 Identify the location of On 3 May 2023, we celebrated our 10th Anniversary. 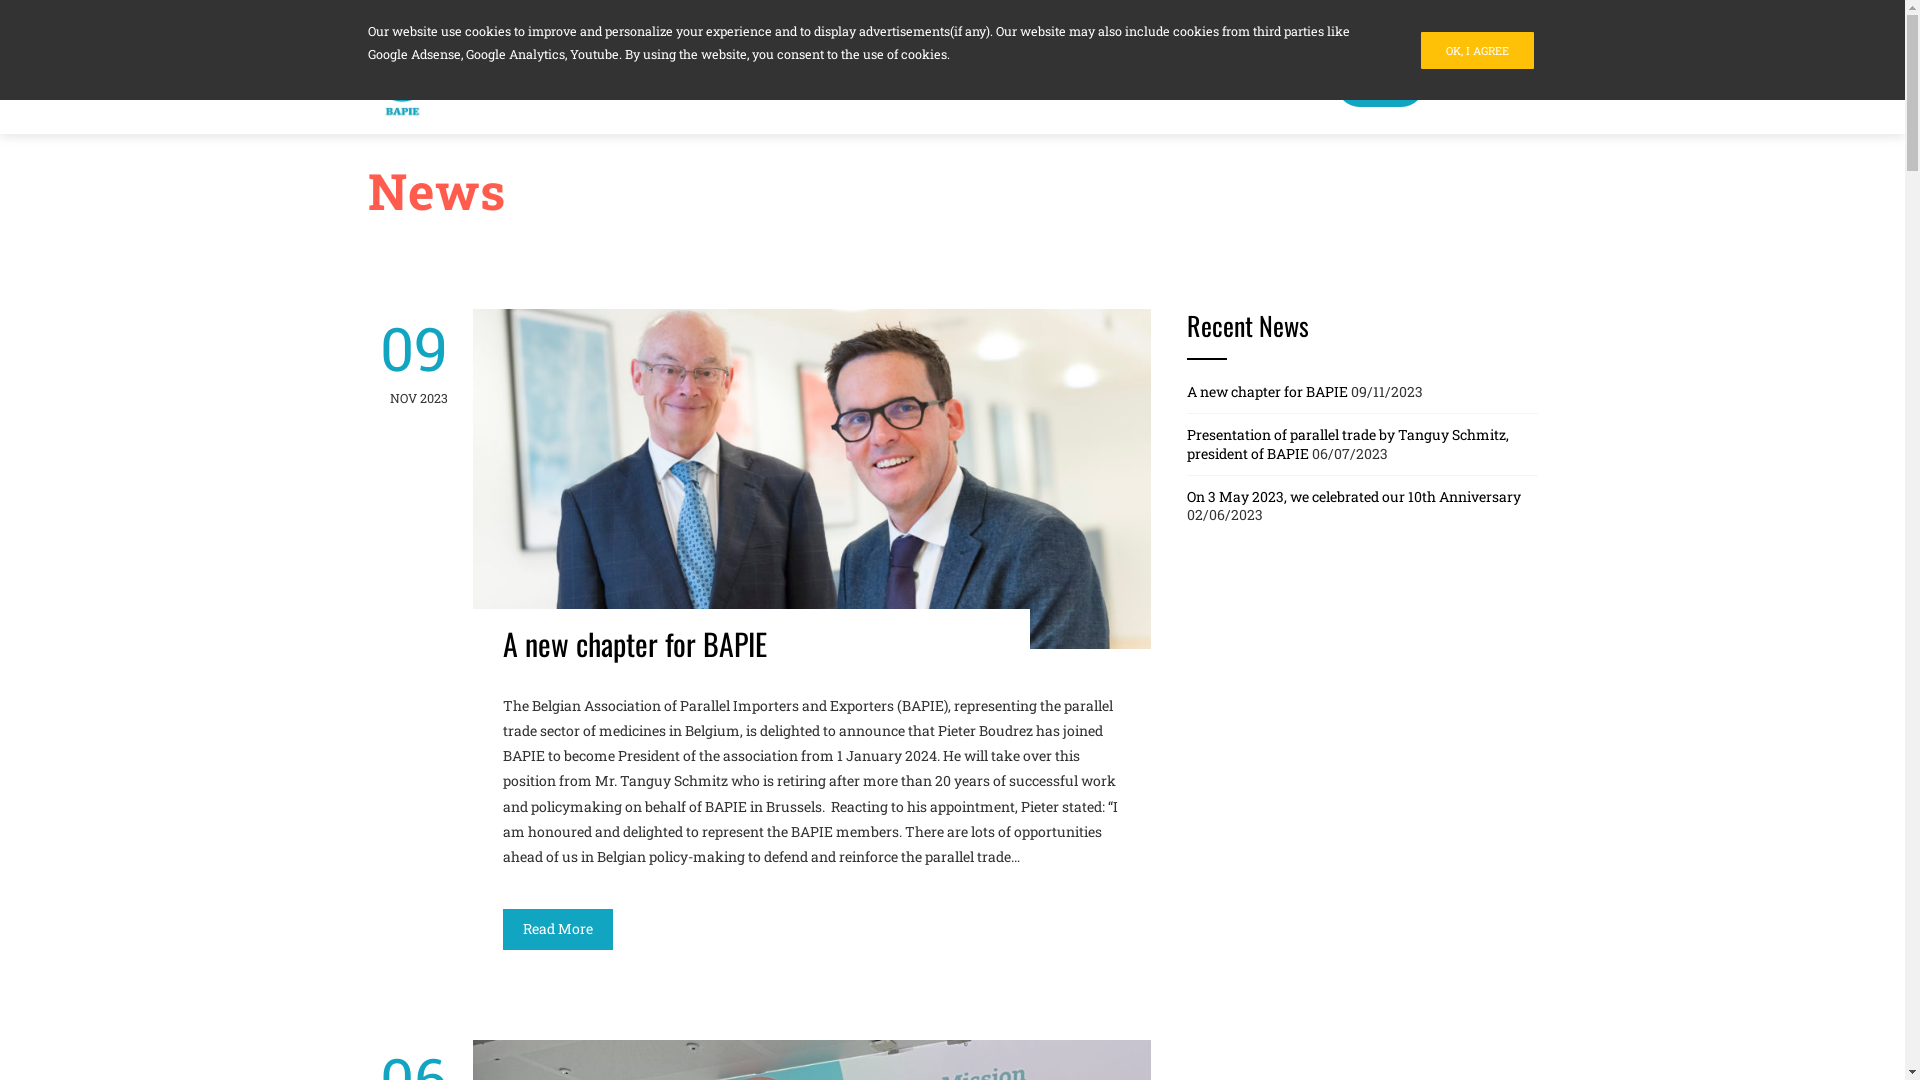
(1353, 496).